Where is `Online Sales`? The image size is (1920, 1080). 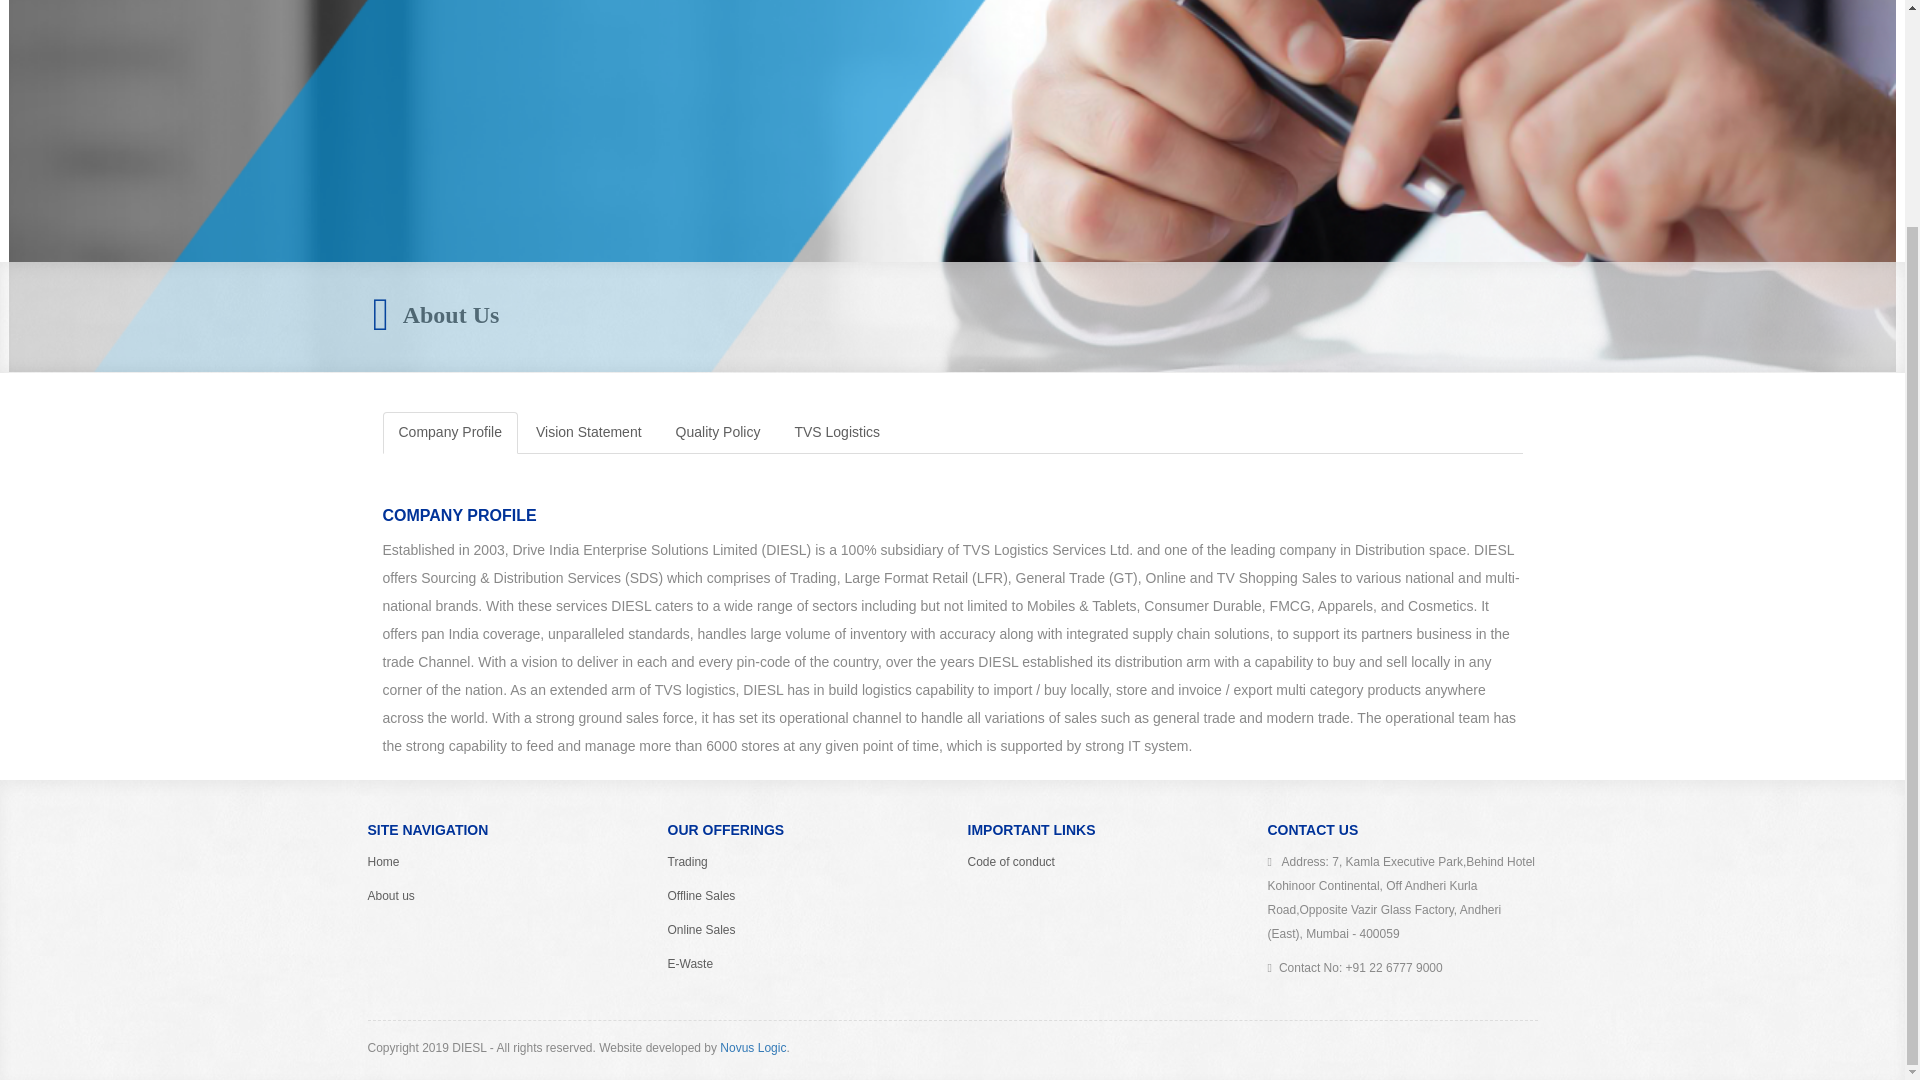 Online Sales is located at coordinates (702, 930).